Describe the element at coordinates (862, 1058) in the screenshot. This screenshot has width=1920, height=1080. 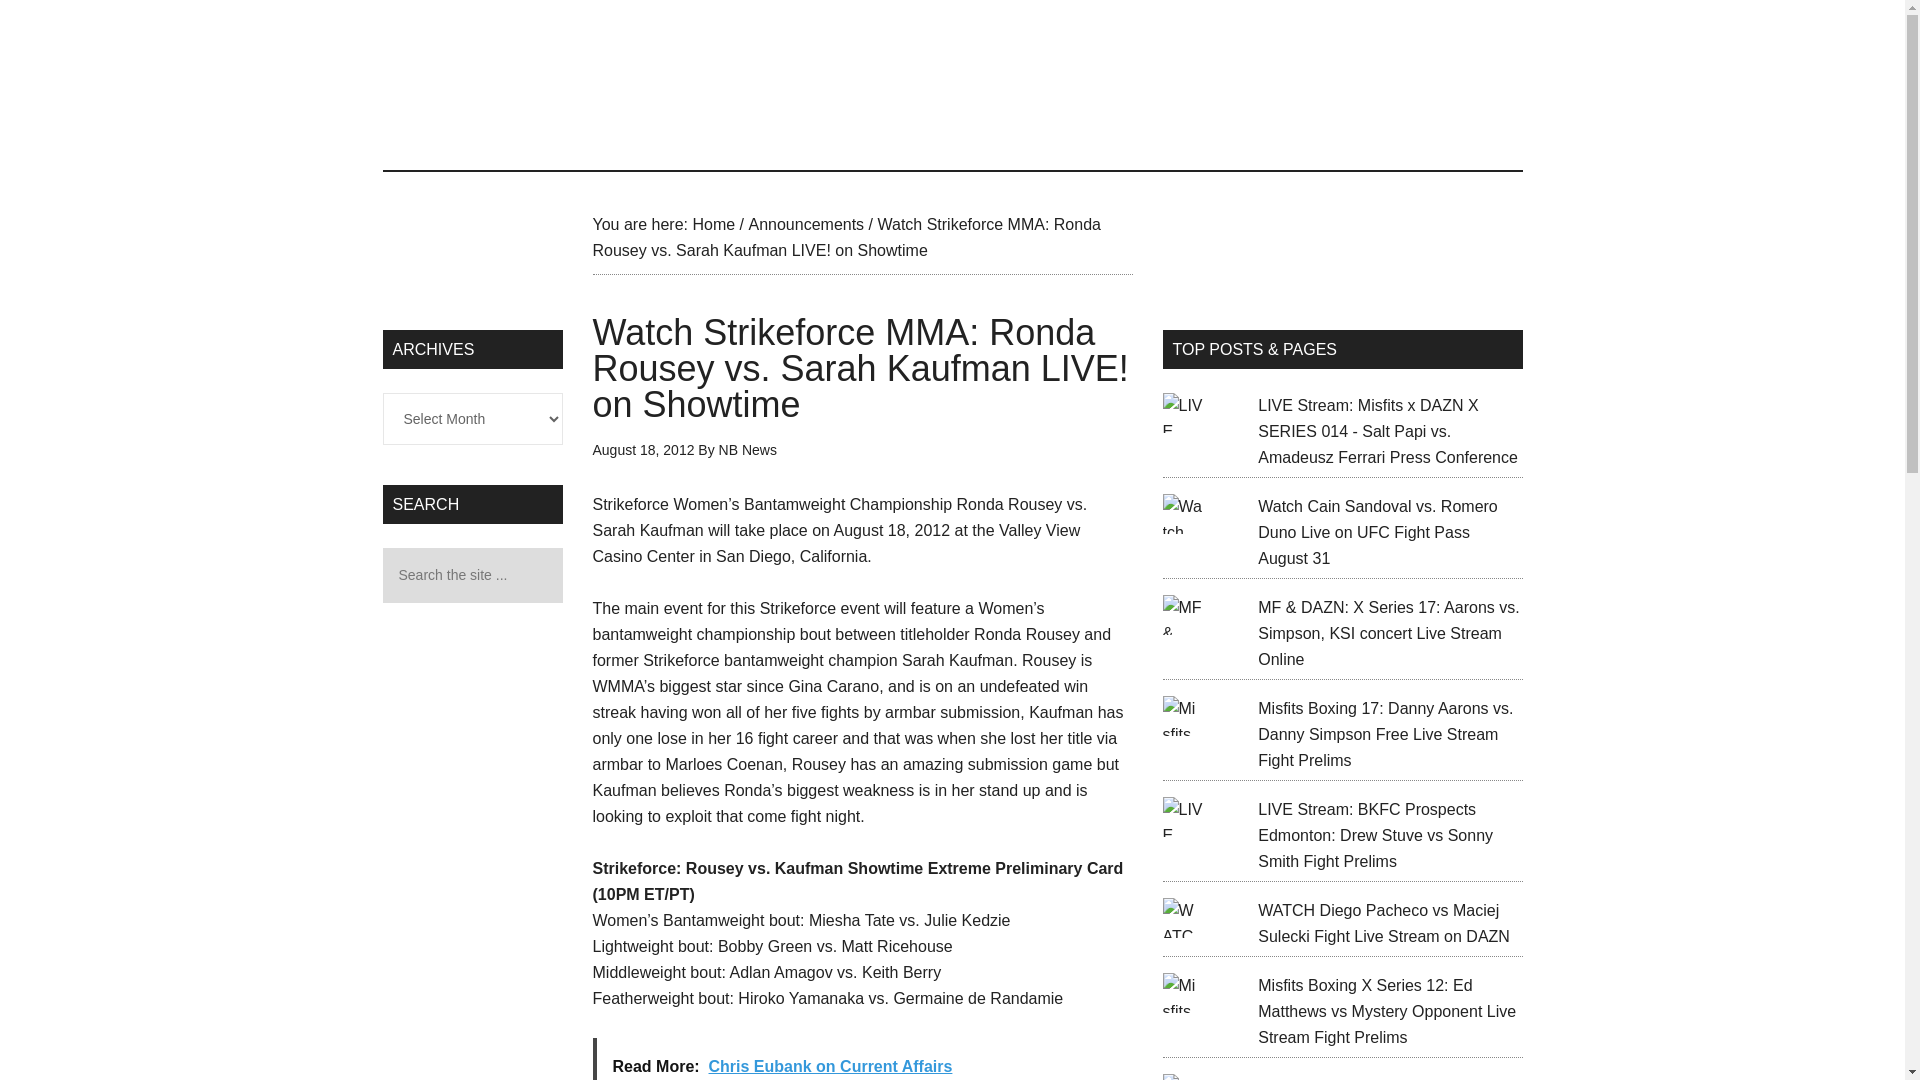
I see `Read More:  Chris Eubank on Current Affairs` at that location.